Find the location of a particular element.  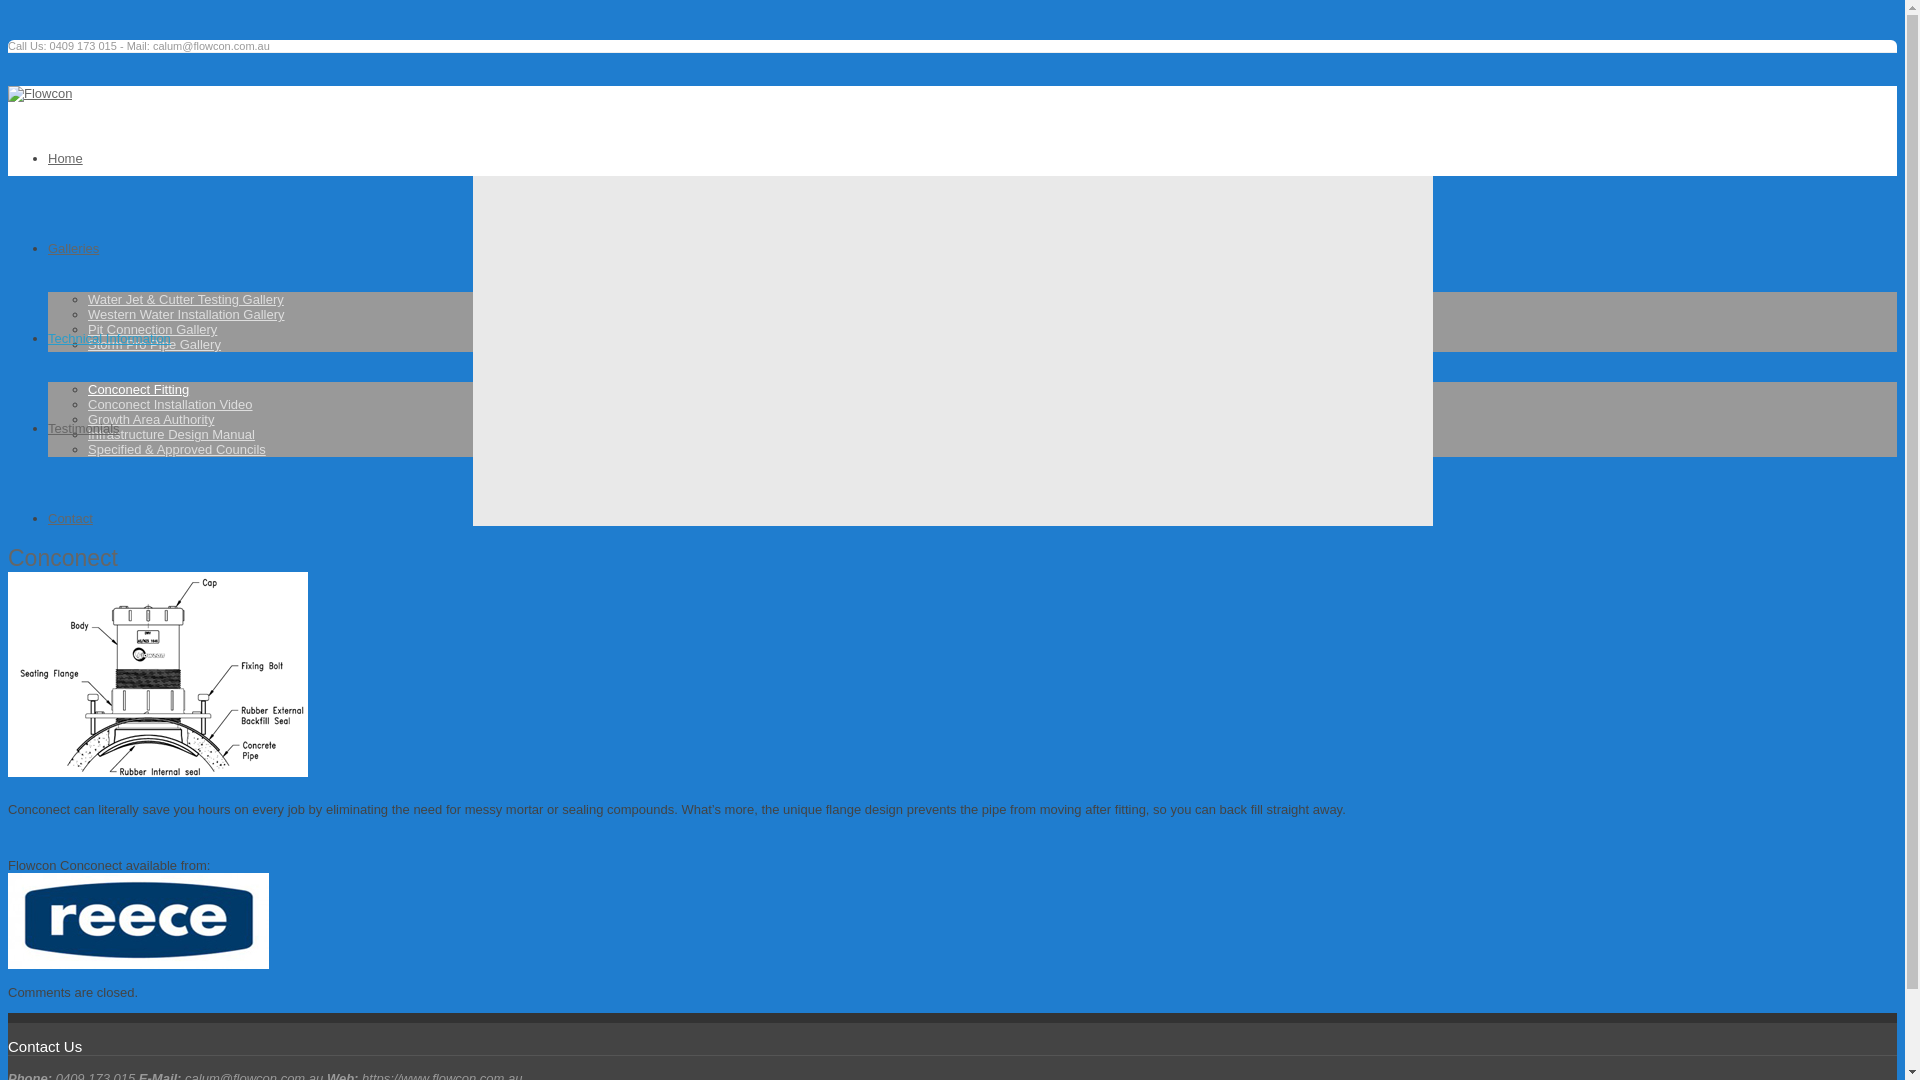

Conconect Installation Video is located at coordinates (170, 404).